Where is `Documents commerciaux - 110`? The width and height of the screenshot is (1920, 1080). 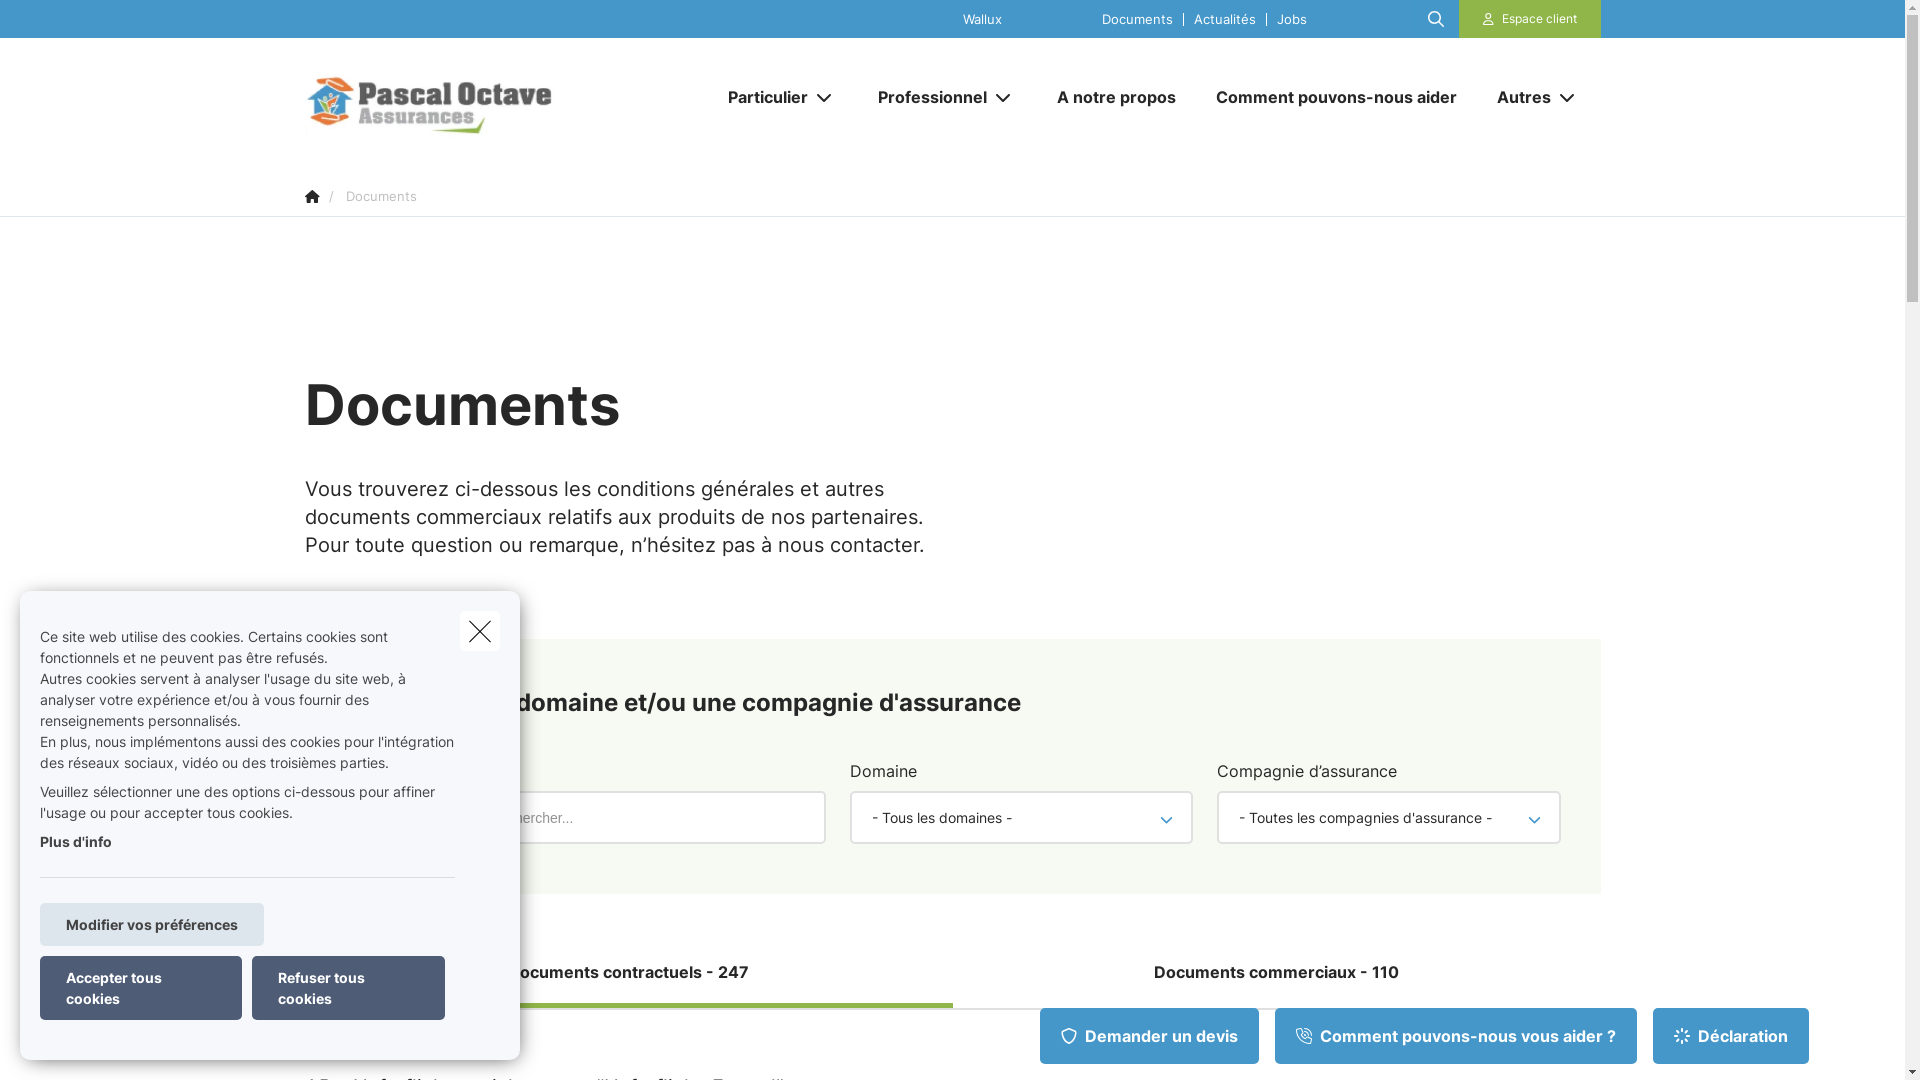 Documents commerciaux - 110 is located at coordinates (1276, 973).